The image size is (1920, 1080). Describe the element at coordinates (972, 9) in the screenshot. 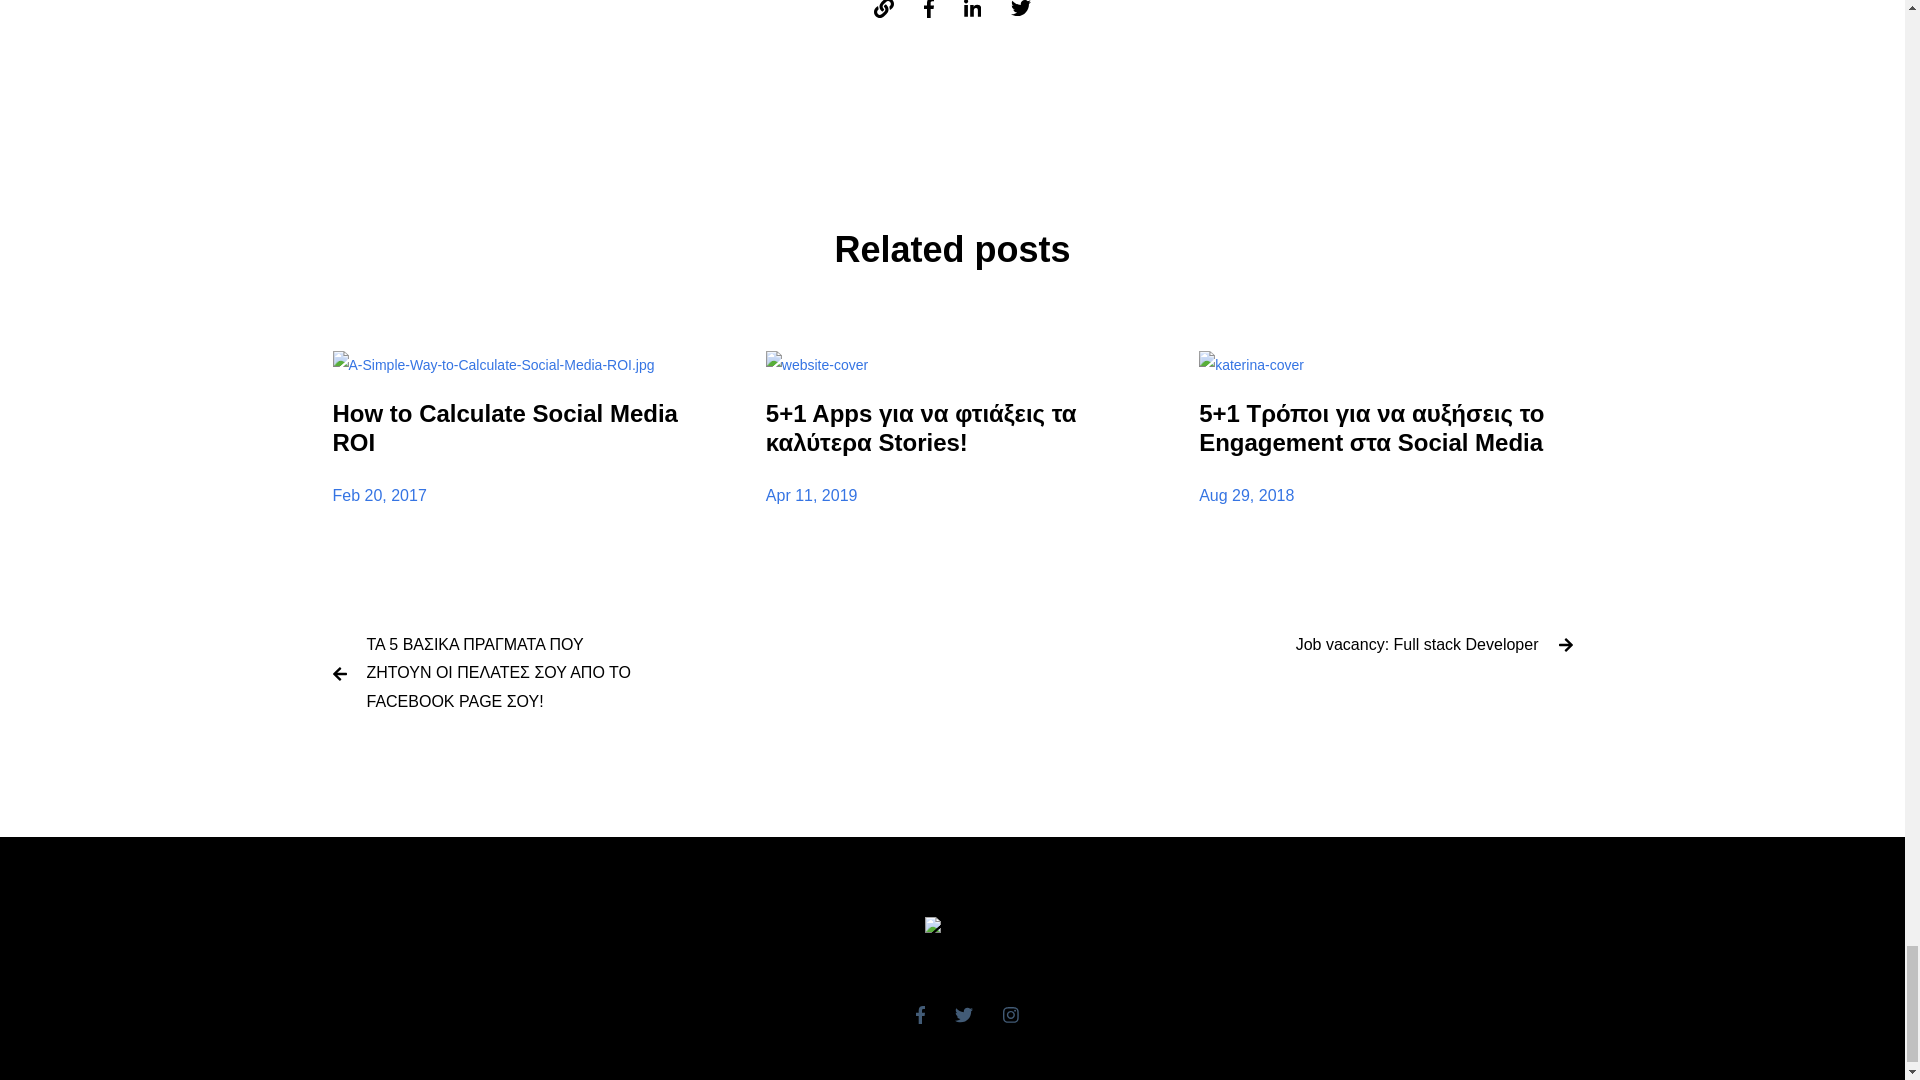

I see `Follow me on LinkedIn` at that location.